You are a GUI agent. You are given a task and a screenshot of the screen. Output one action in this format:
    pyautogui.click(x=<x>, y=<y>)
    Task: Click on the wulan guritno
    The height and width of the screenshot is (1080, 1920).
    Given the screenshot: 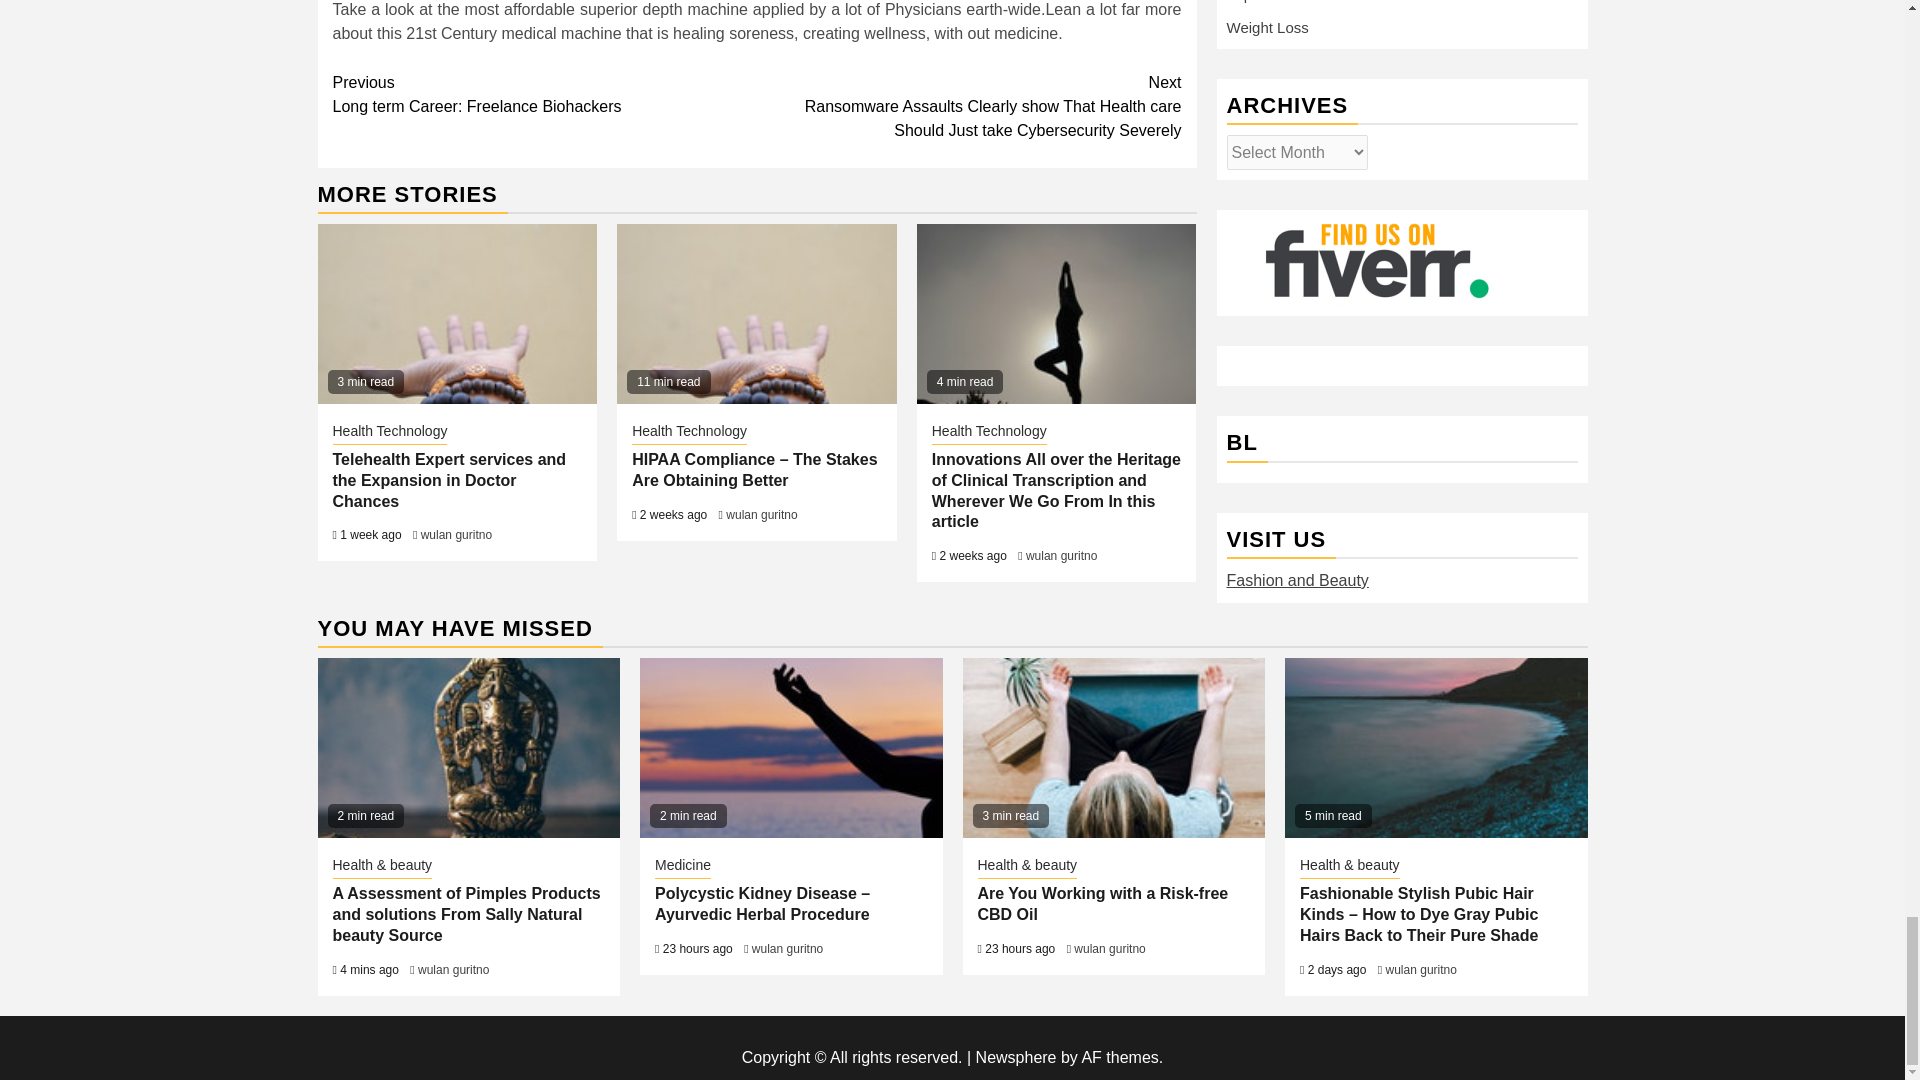 What is the action you would take?
    pyautogui.click(x=456, y=535)
    